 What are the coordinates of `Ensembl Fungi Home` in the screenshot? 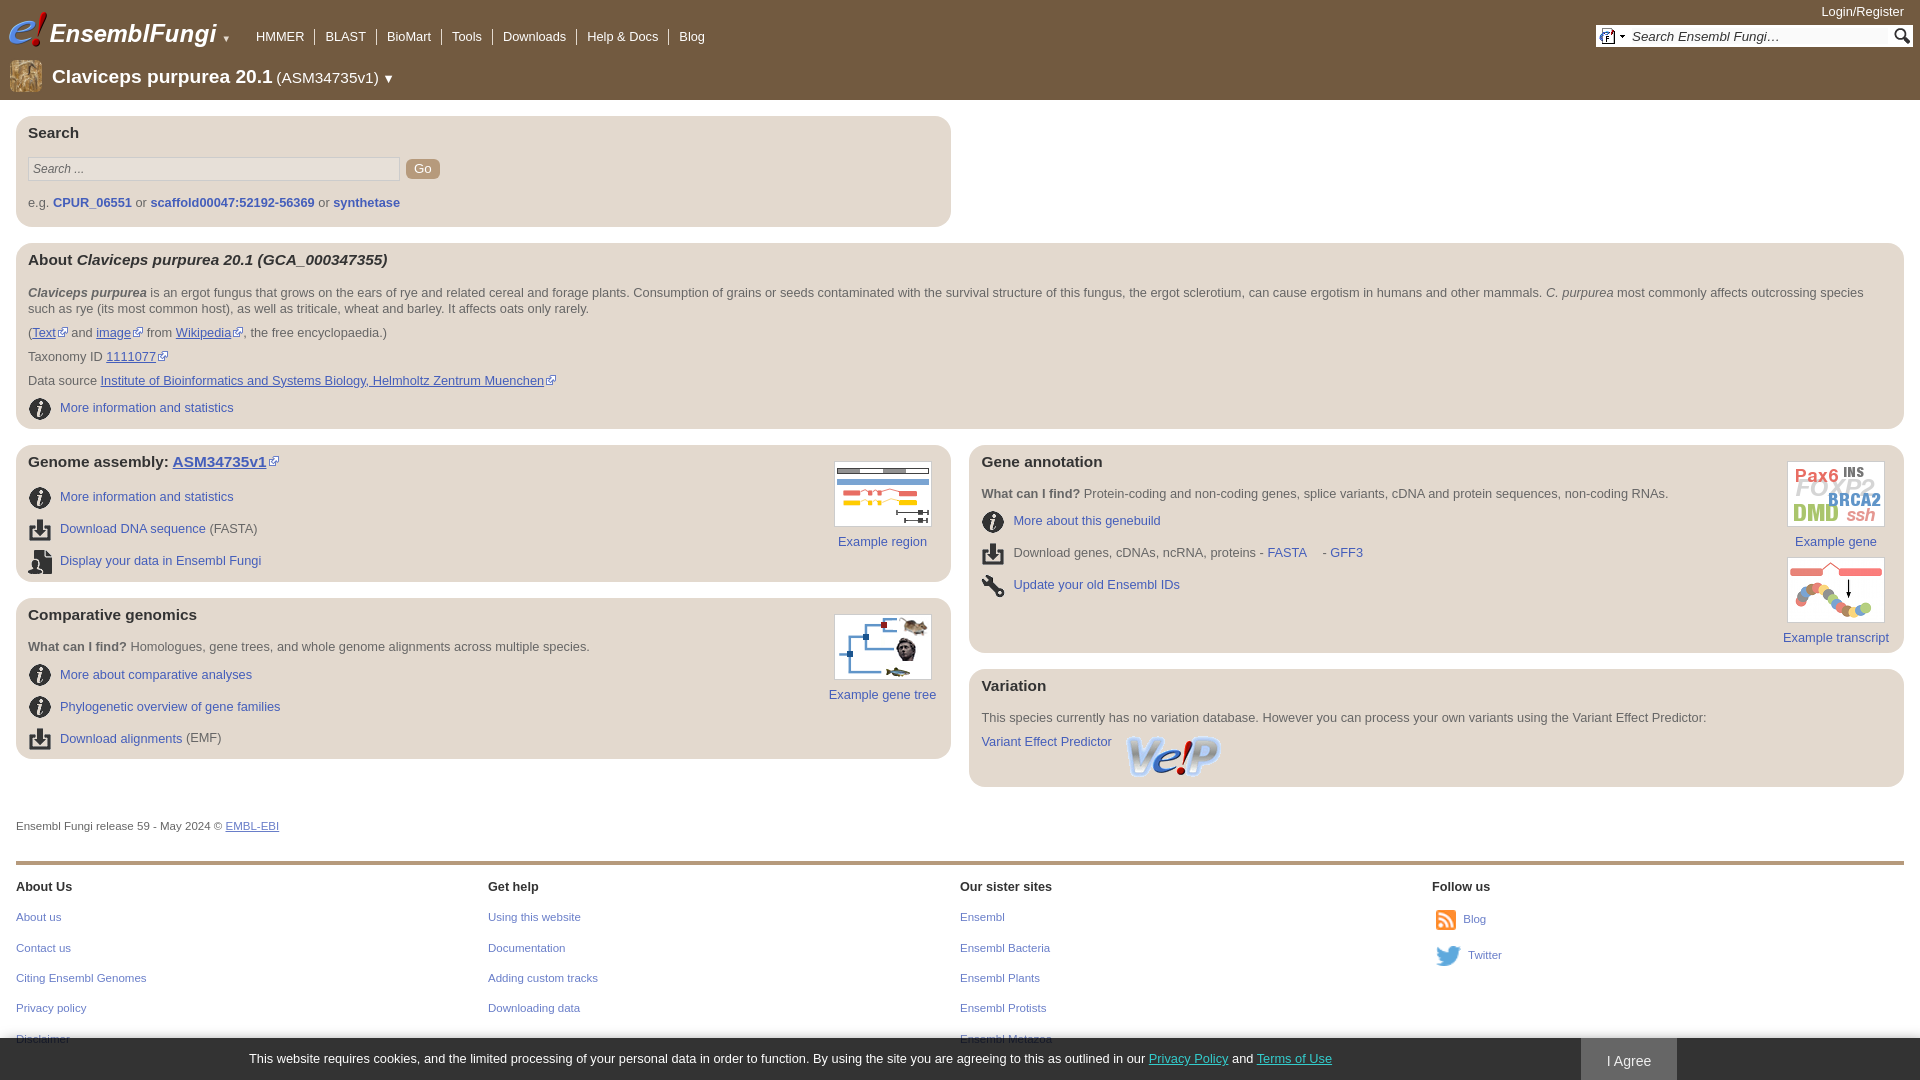 It's located at (134, 29).